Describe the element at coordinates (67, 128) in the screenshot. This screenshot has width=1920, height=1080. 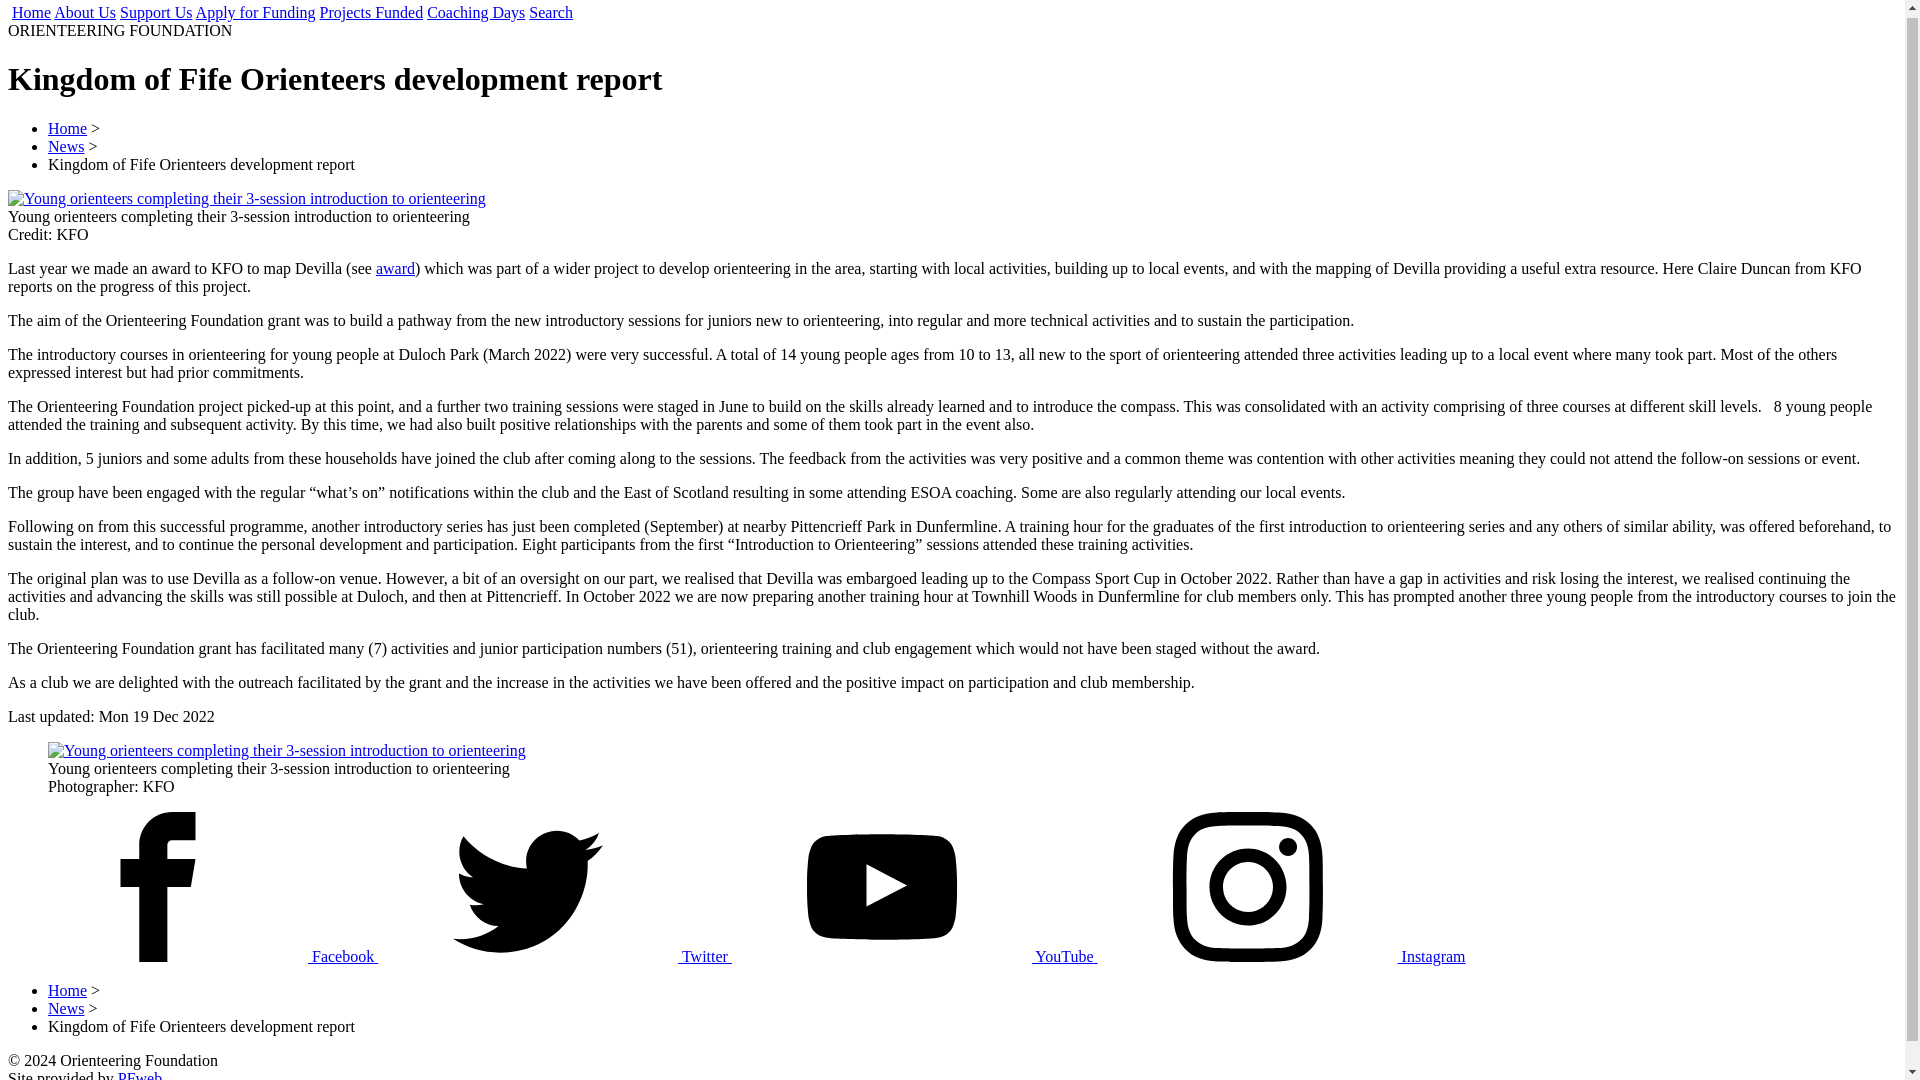
I see `Home` at that location.